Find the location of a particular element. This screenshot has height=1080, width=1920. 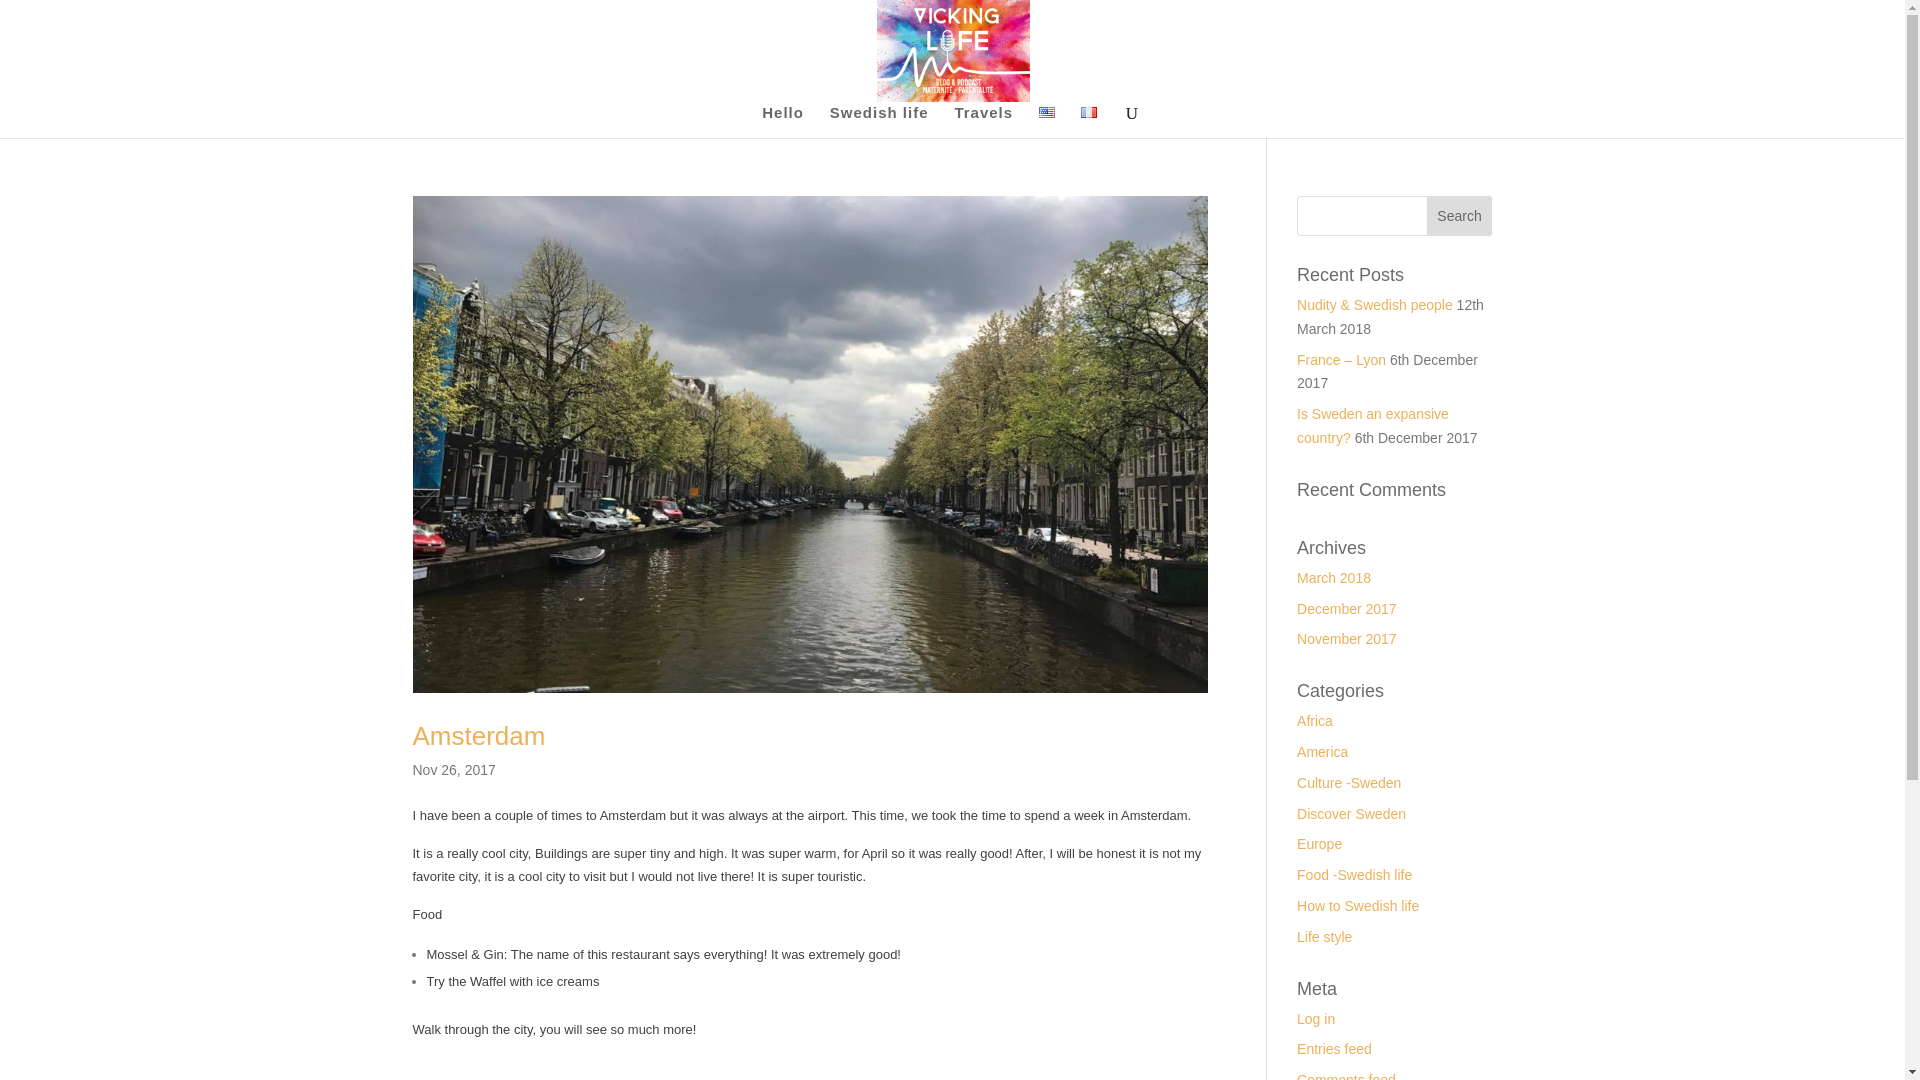

Travels is located at coordinates (984, 122).